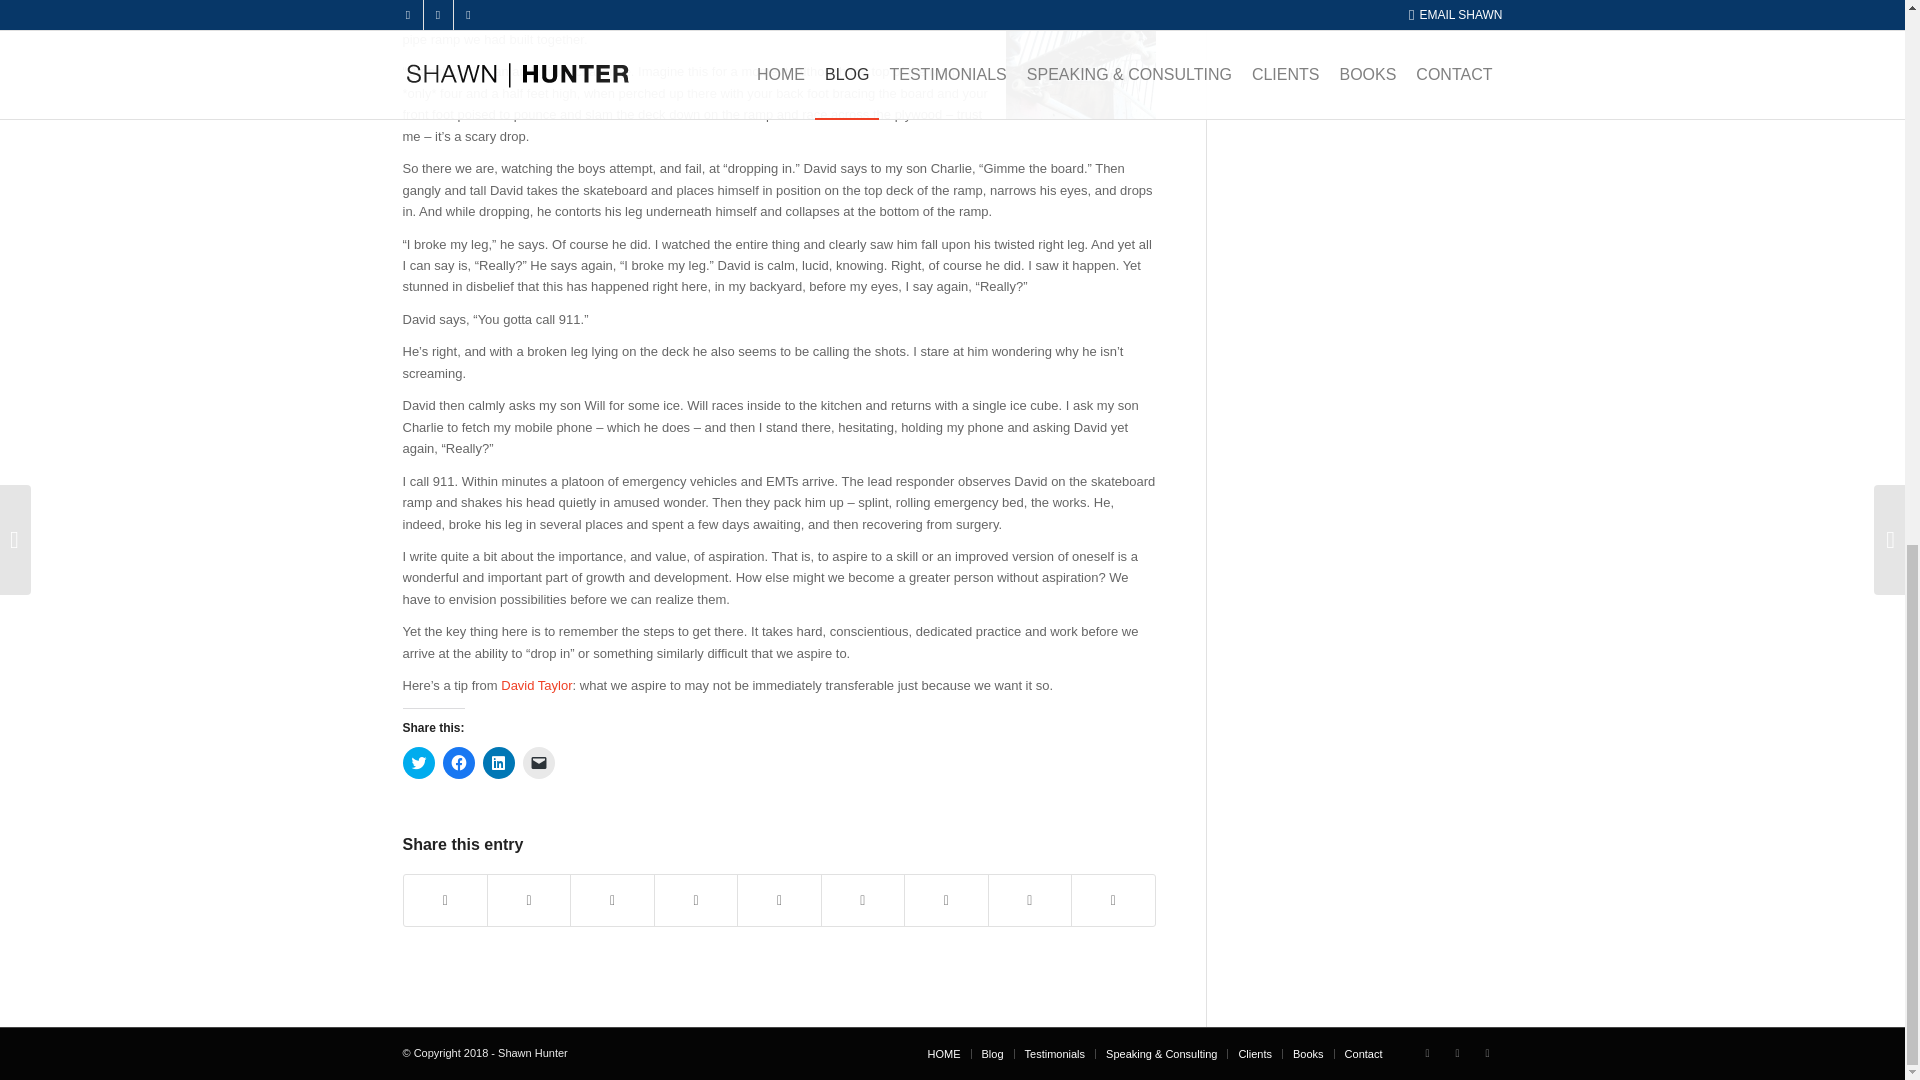 This screenshot has height=1080, width=1920. I want to click on Click to share on LinkedIn, so click(498, 762).